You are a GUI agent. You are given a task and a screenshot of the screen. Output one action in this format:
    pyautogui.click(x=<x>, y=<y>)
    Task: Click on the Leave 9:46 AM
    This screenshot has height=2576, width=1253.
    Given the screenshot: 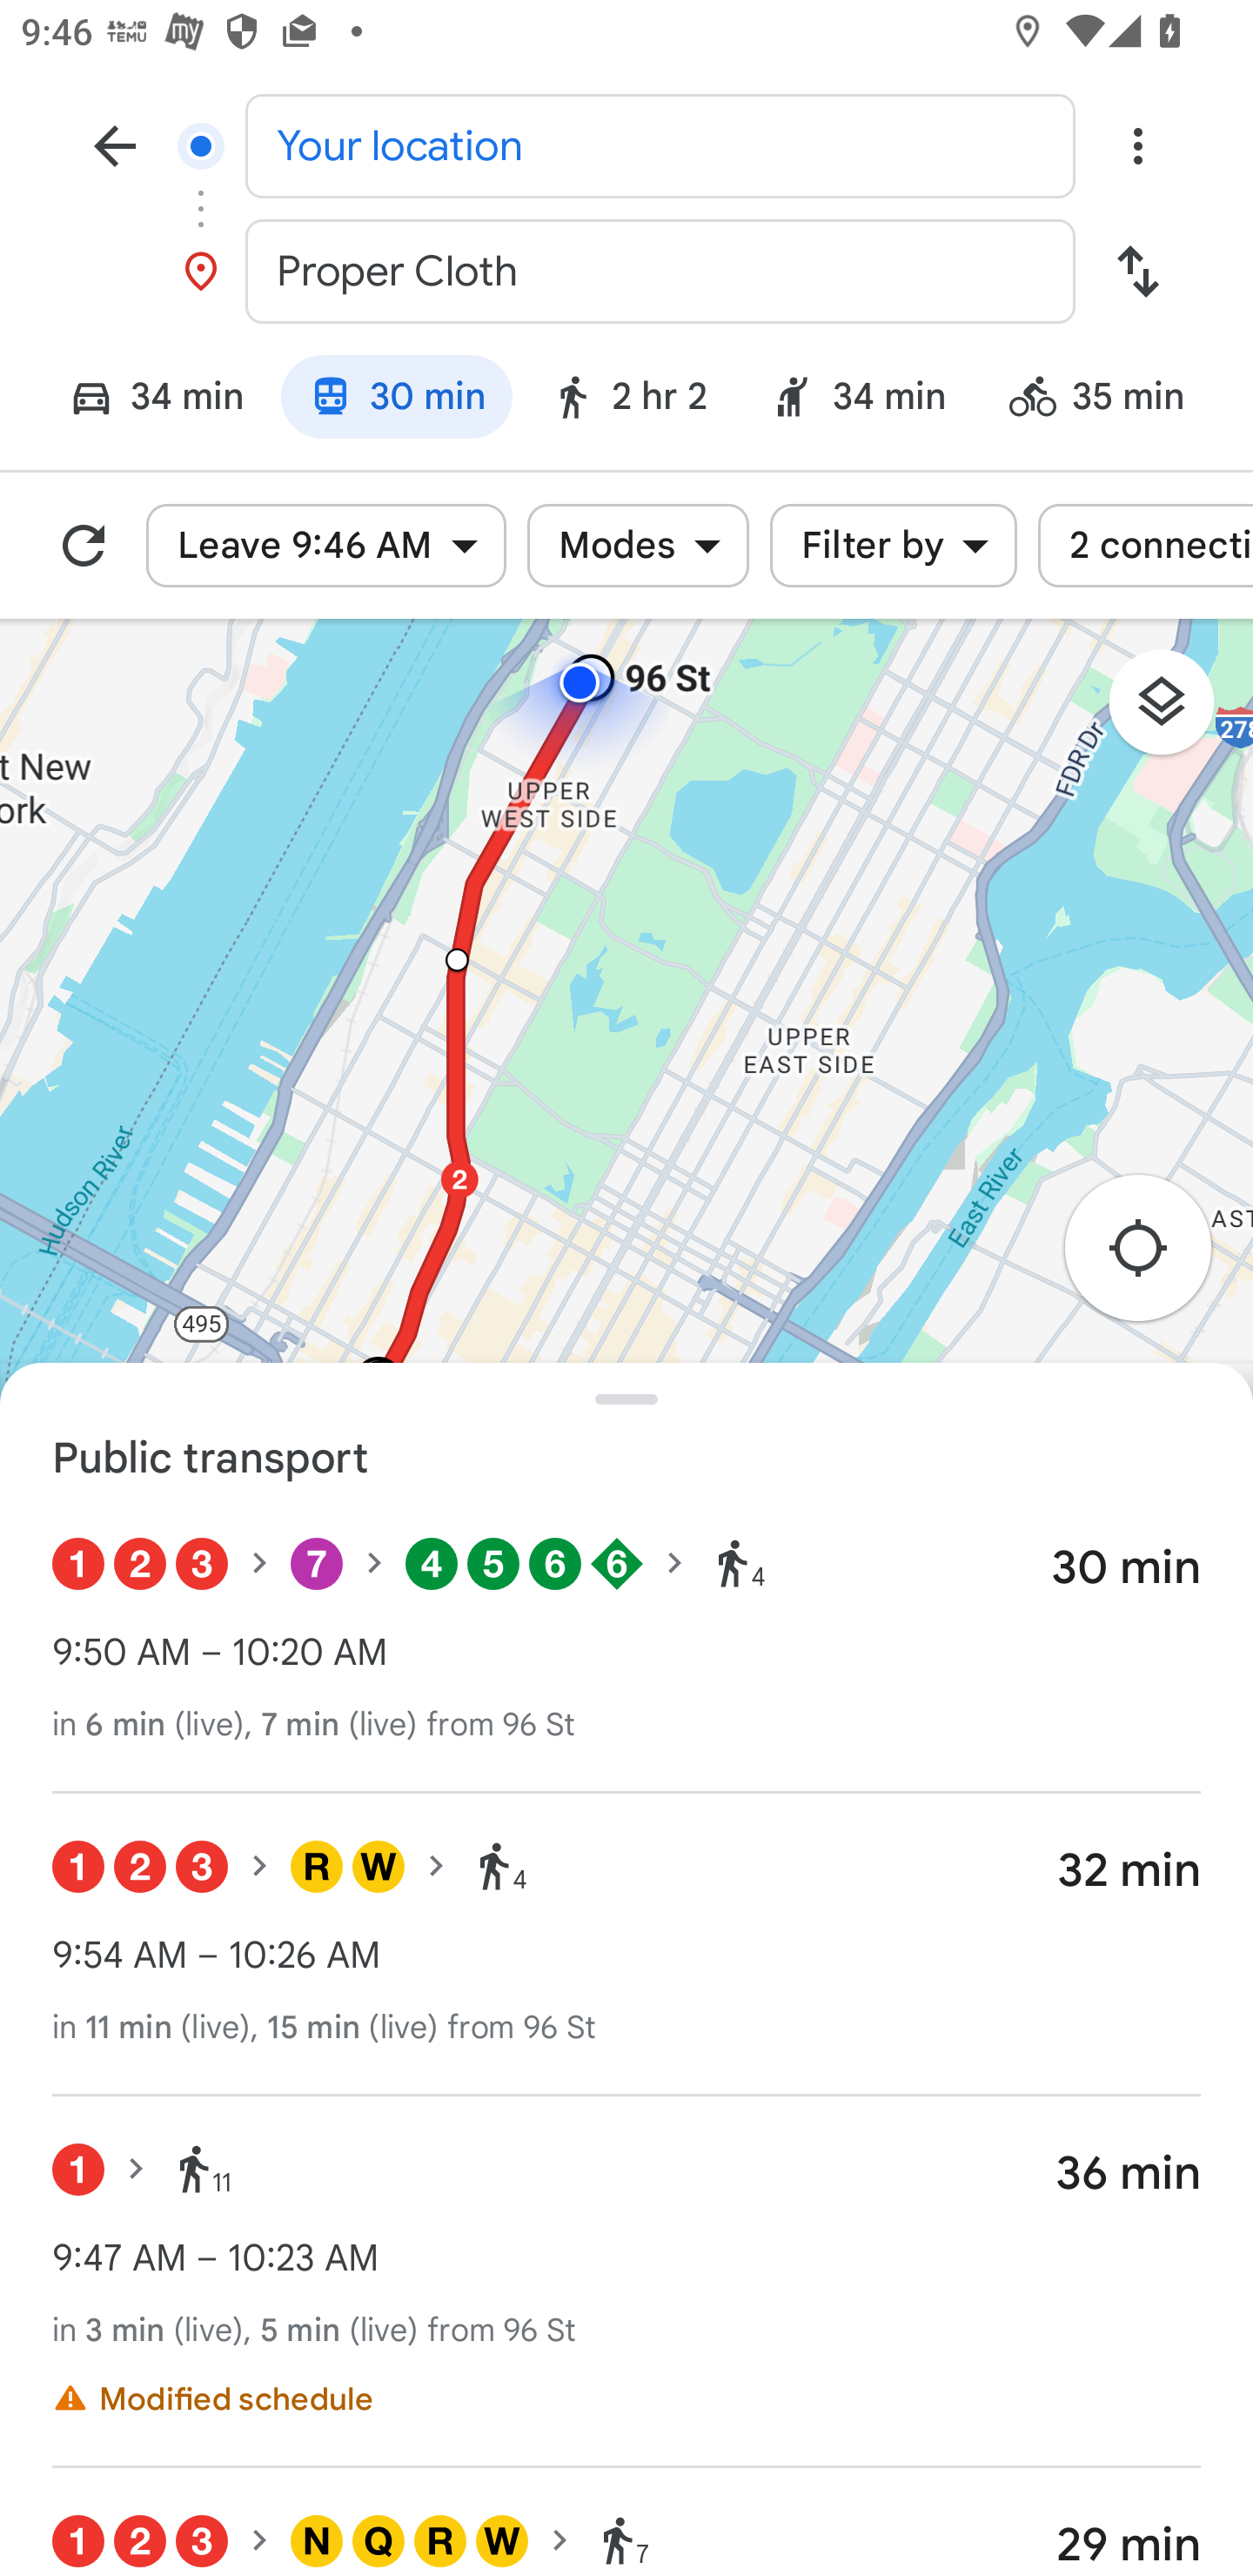 What is the action you would take?
    pyautogui.click(x=325, y=546)
    